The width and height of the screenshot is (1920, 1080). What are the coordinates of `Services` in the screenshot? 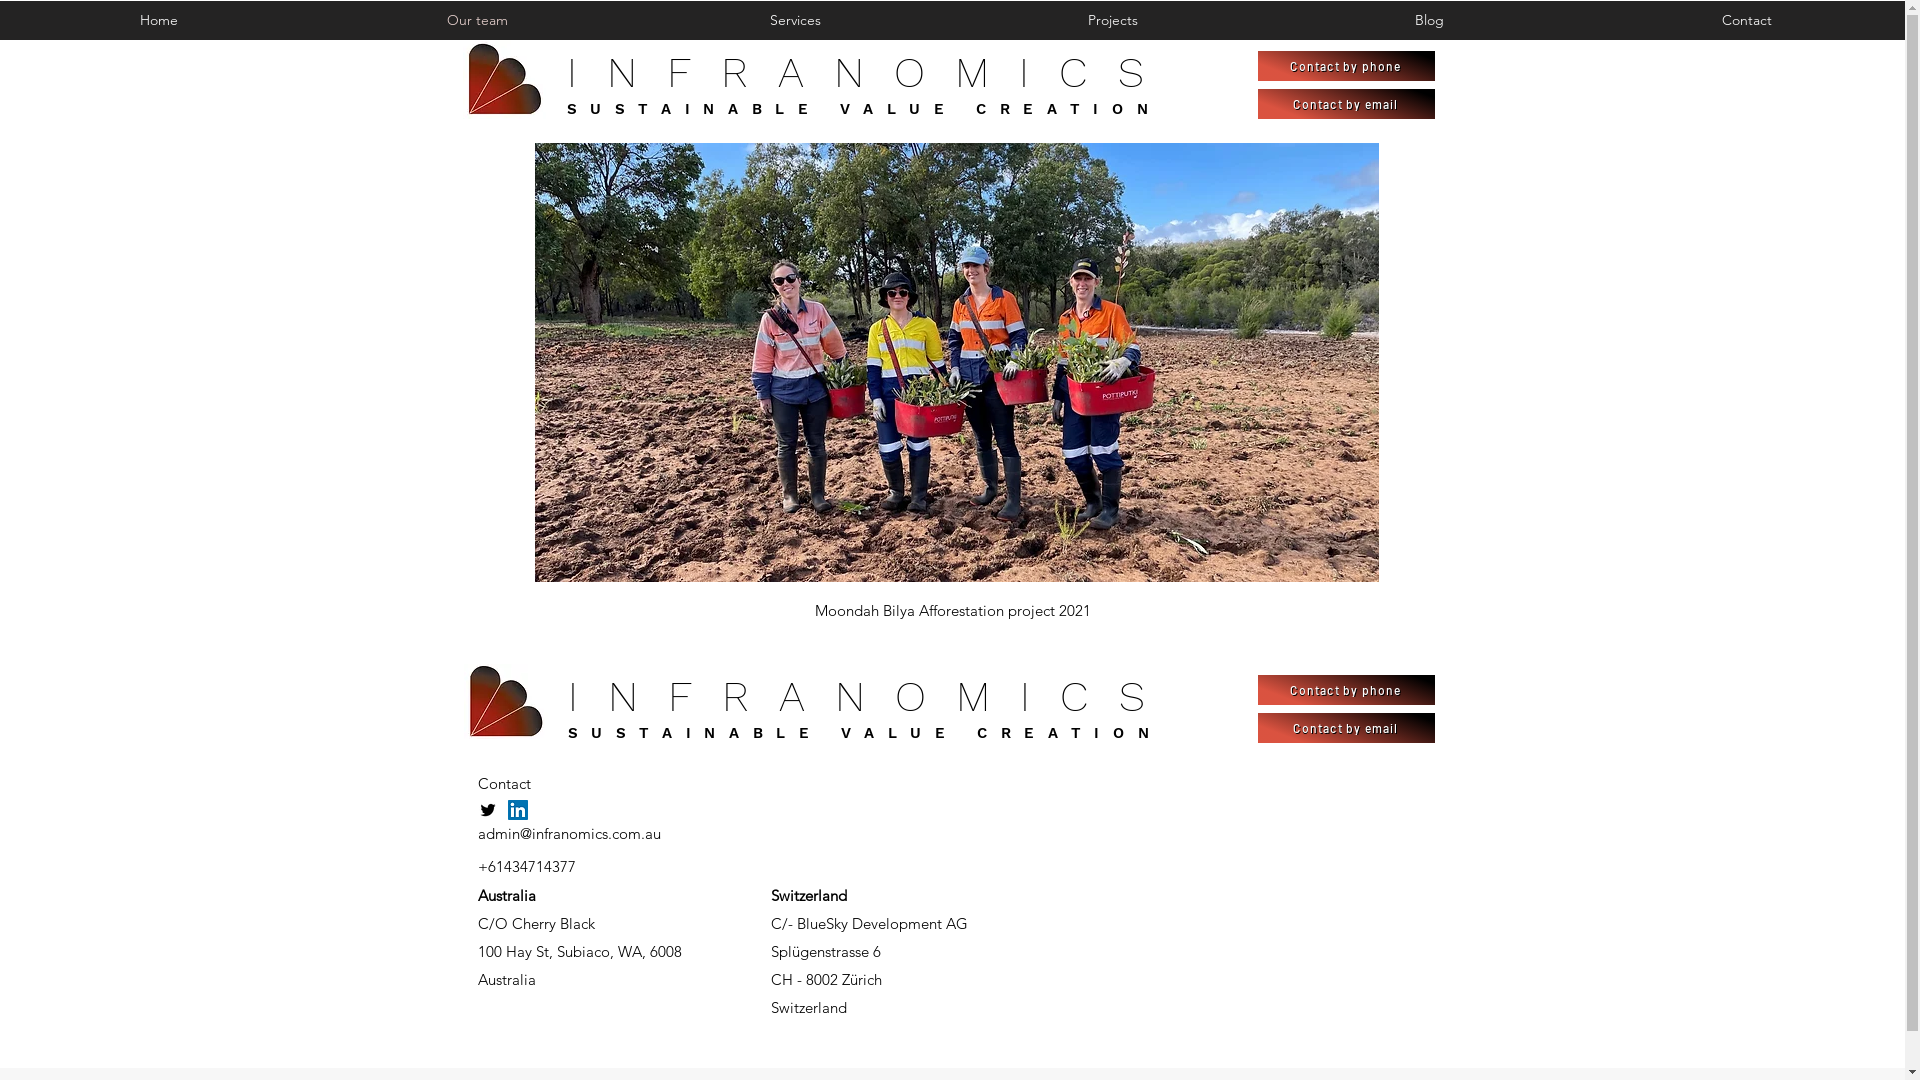 It's located at (795, 20).